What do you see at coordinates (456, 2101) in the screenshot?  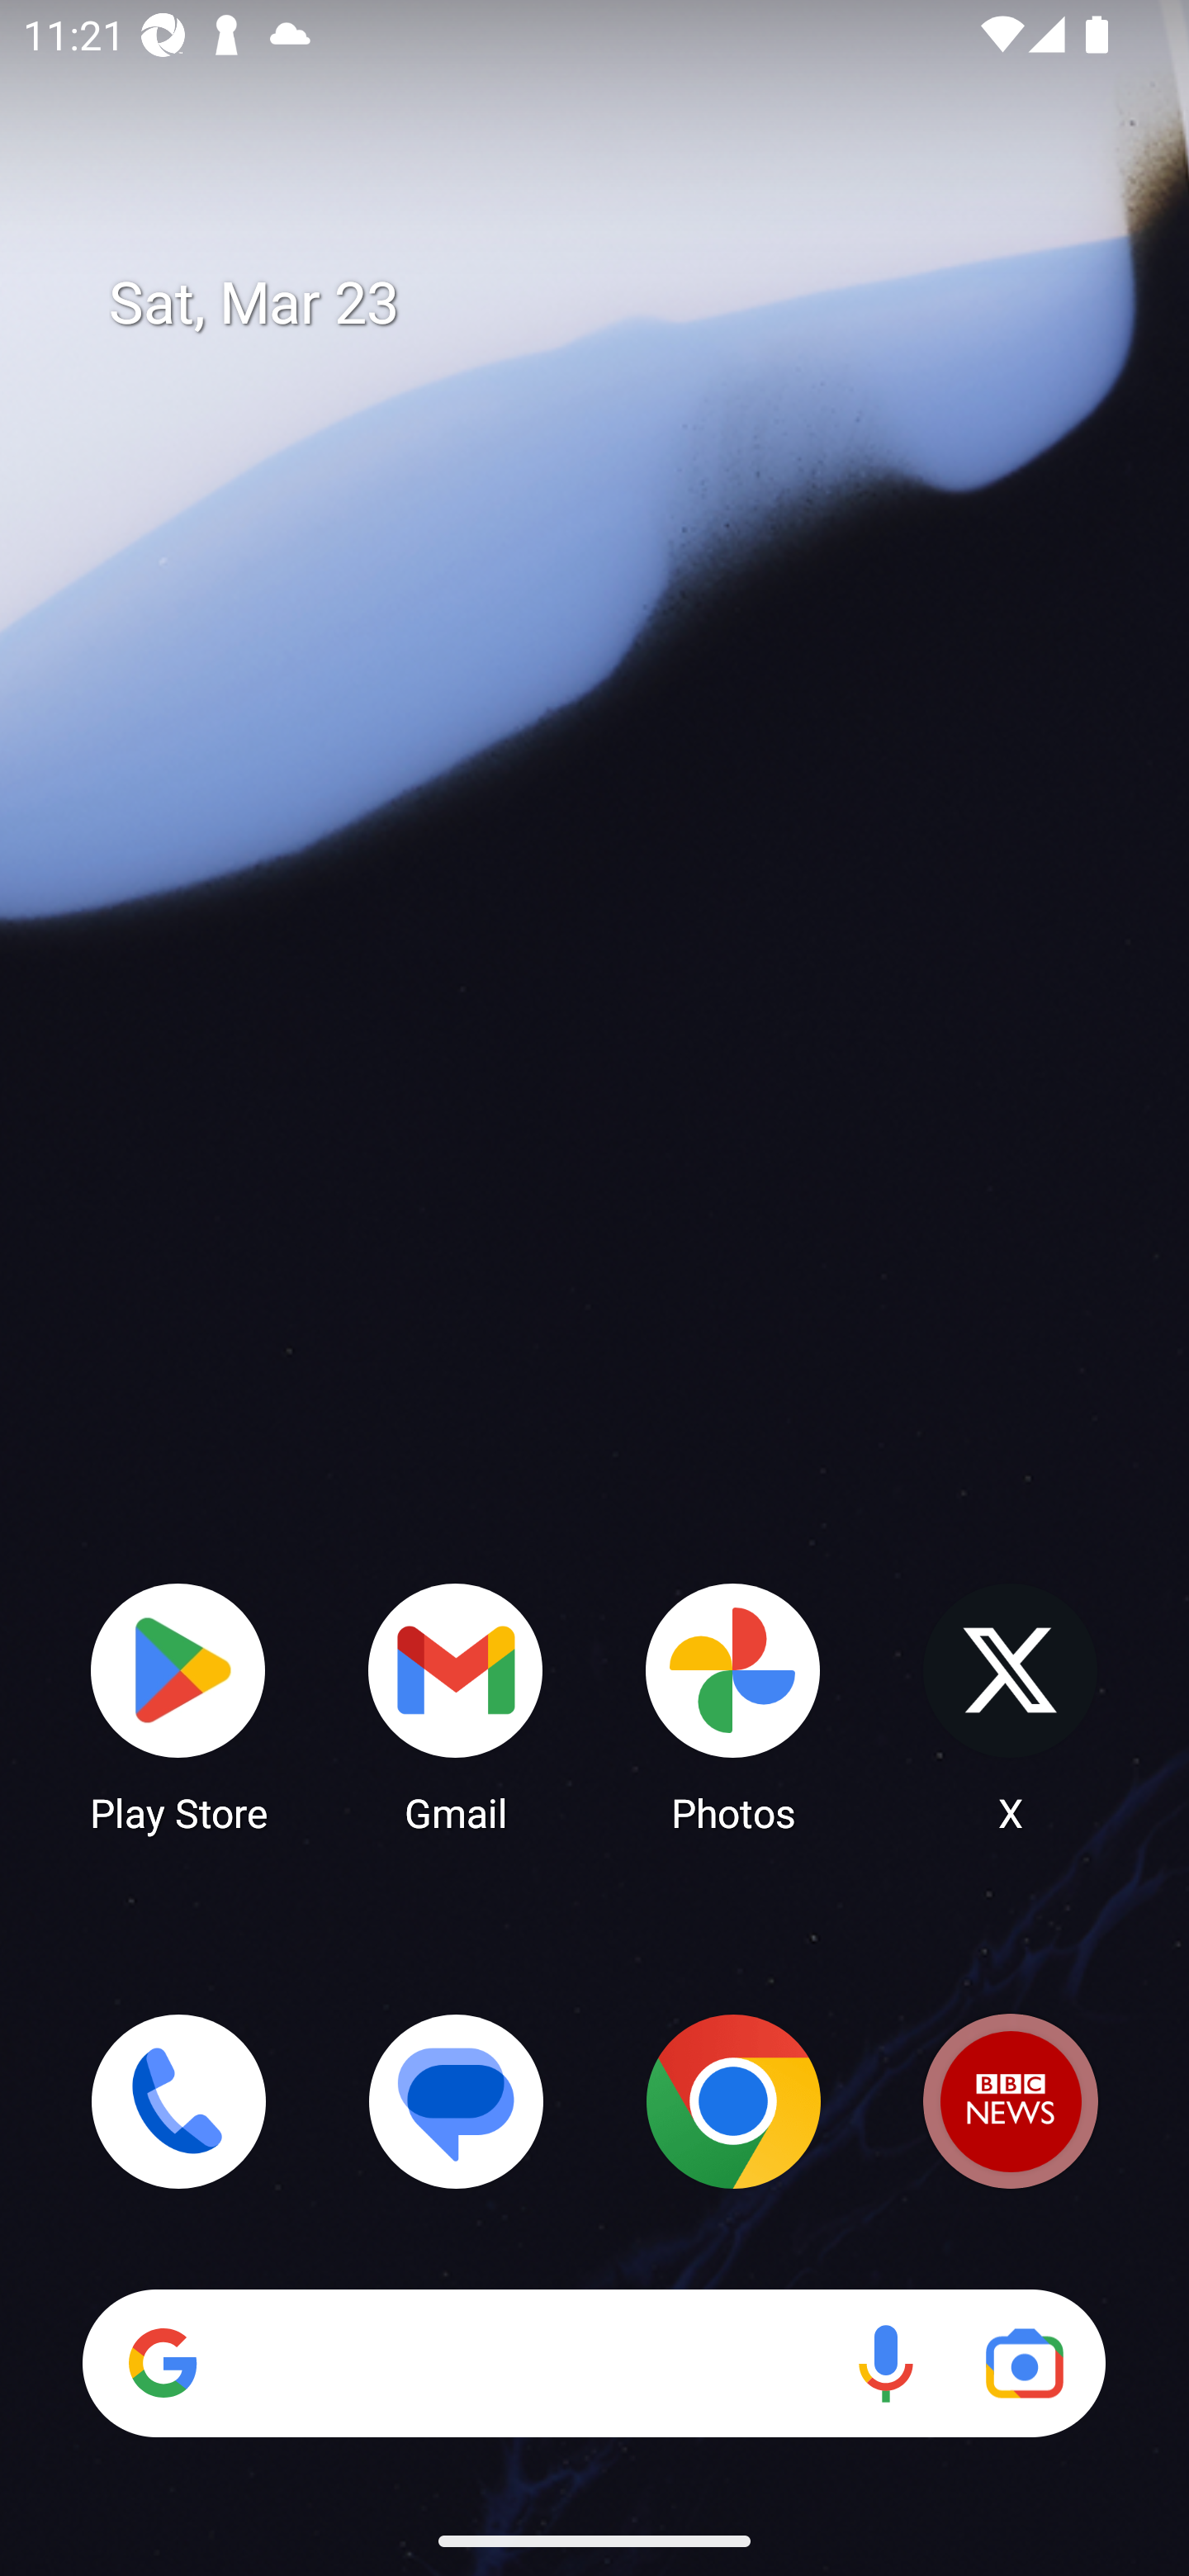 I see `Messages` at bounding box center [456, 2101].